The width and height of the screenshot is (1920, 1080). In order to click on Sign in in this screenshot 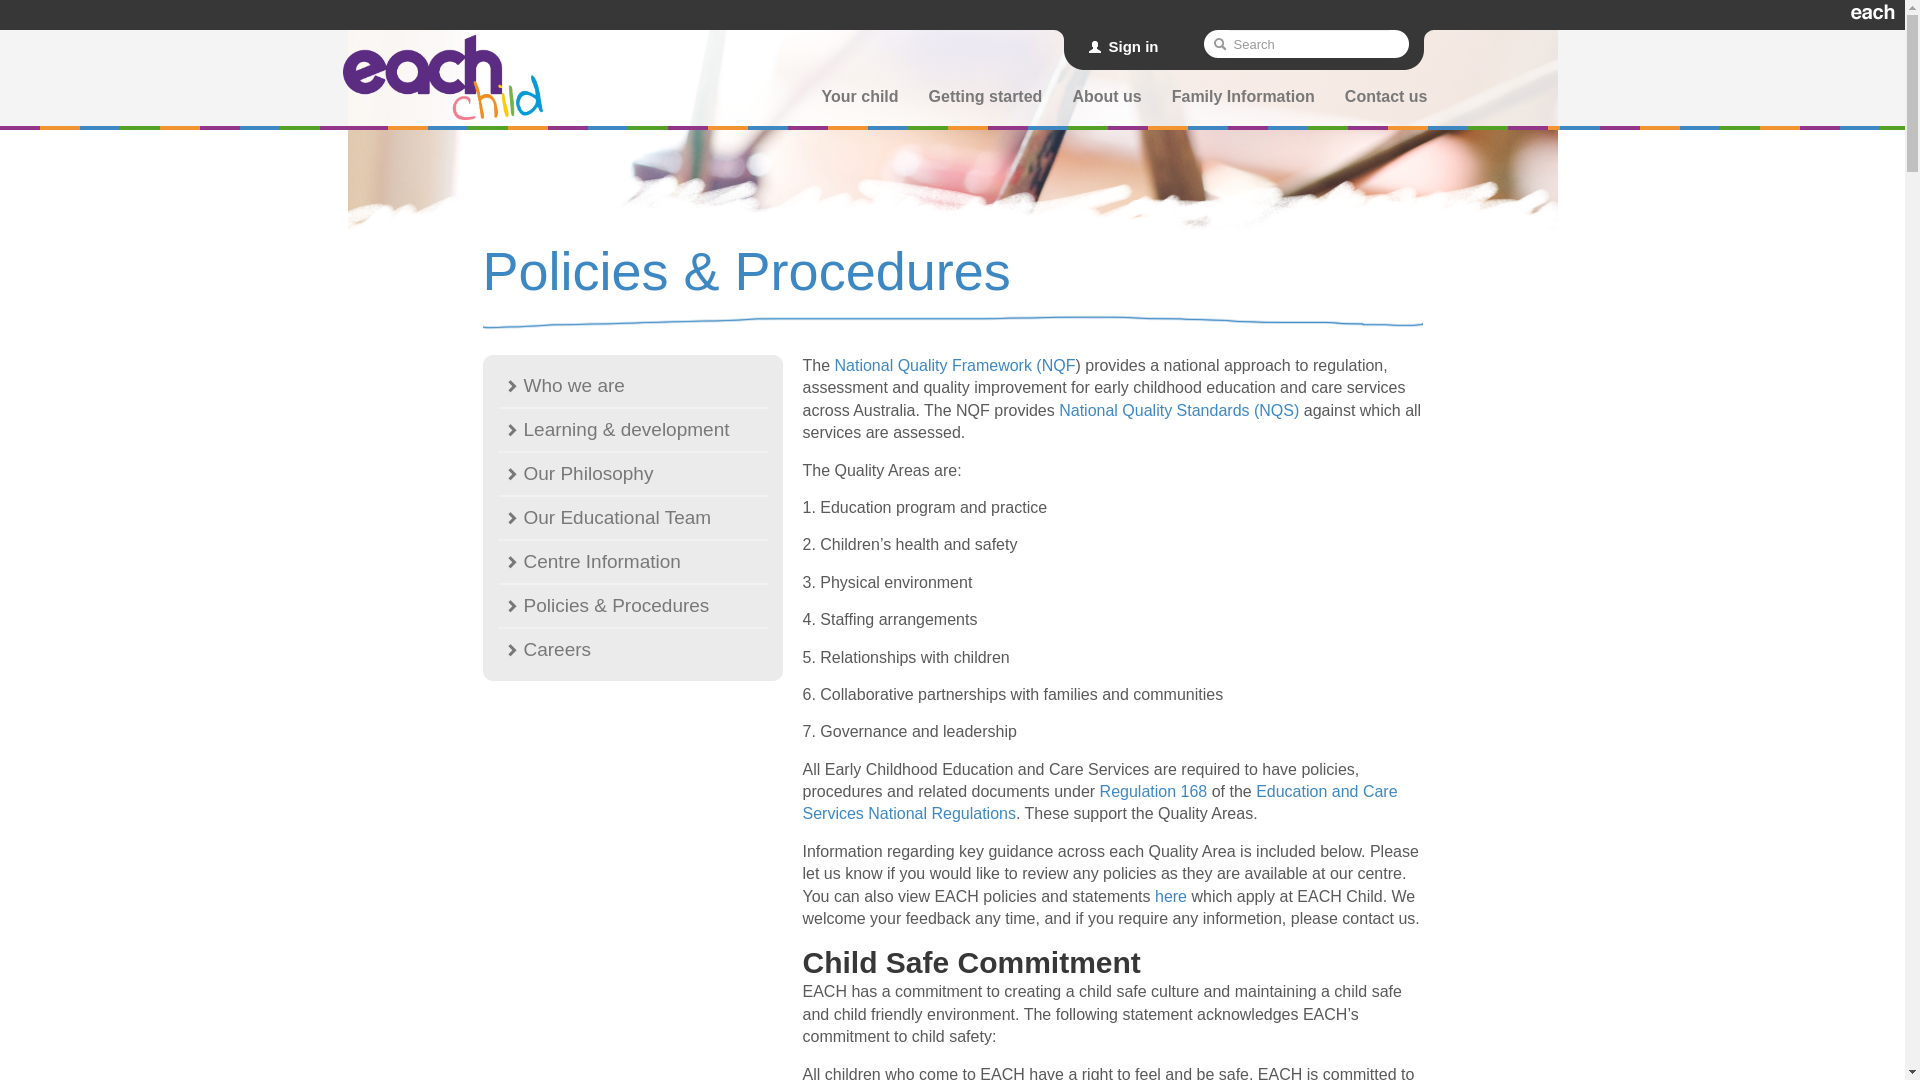, I will do `click(1123, 46)`.